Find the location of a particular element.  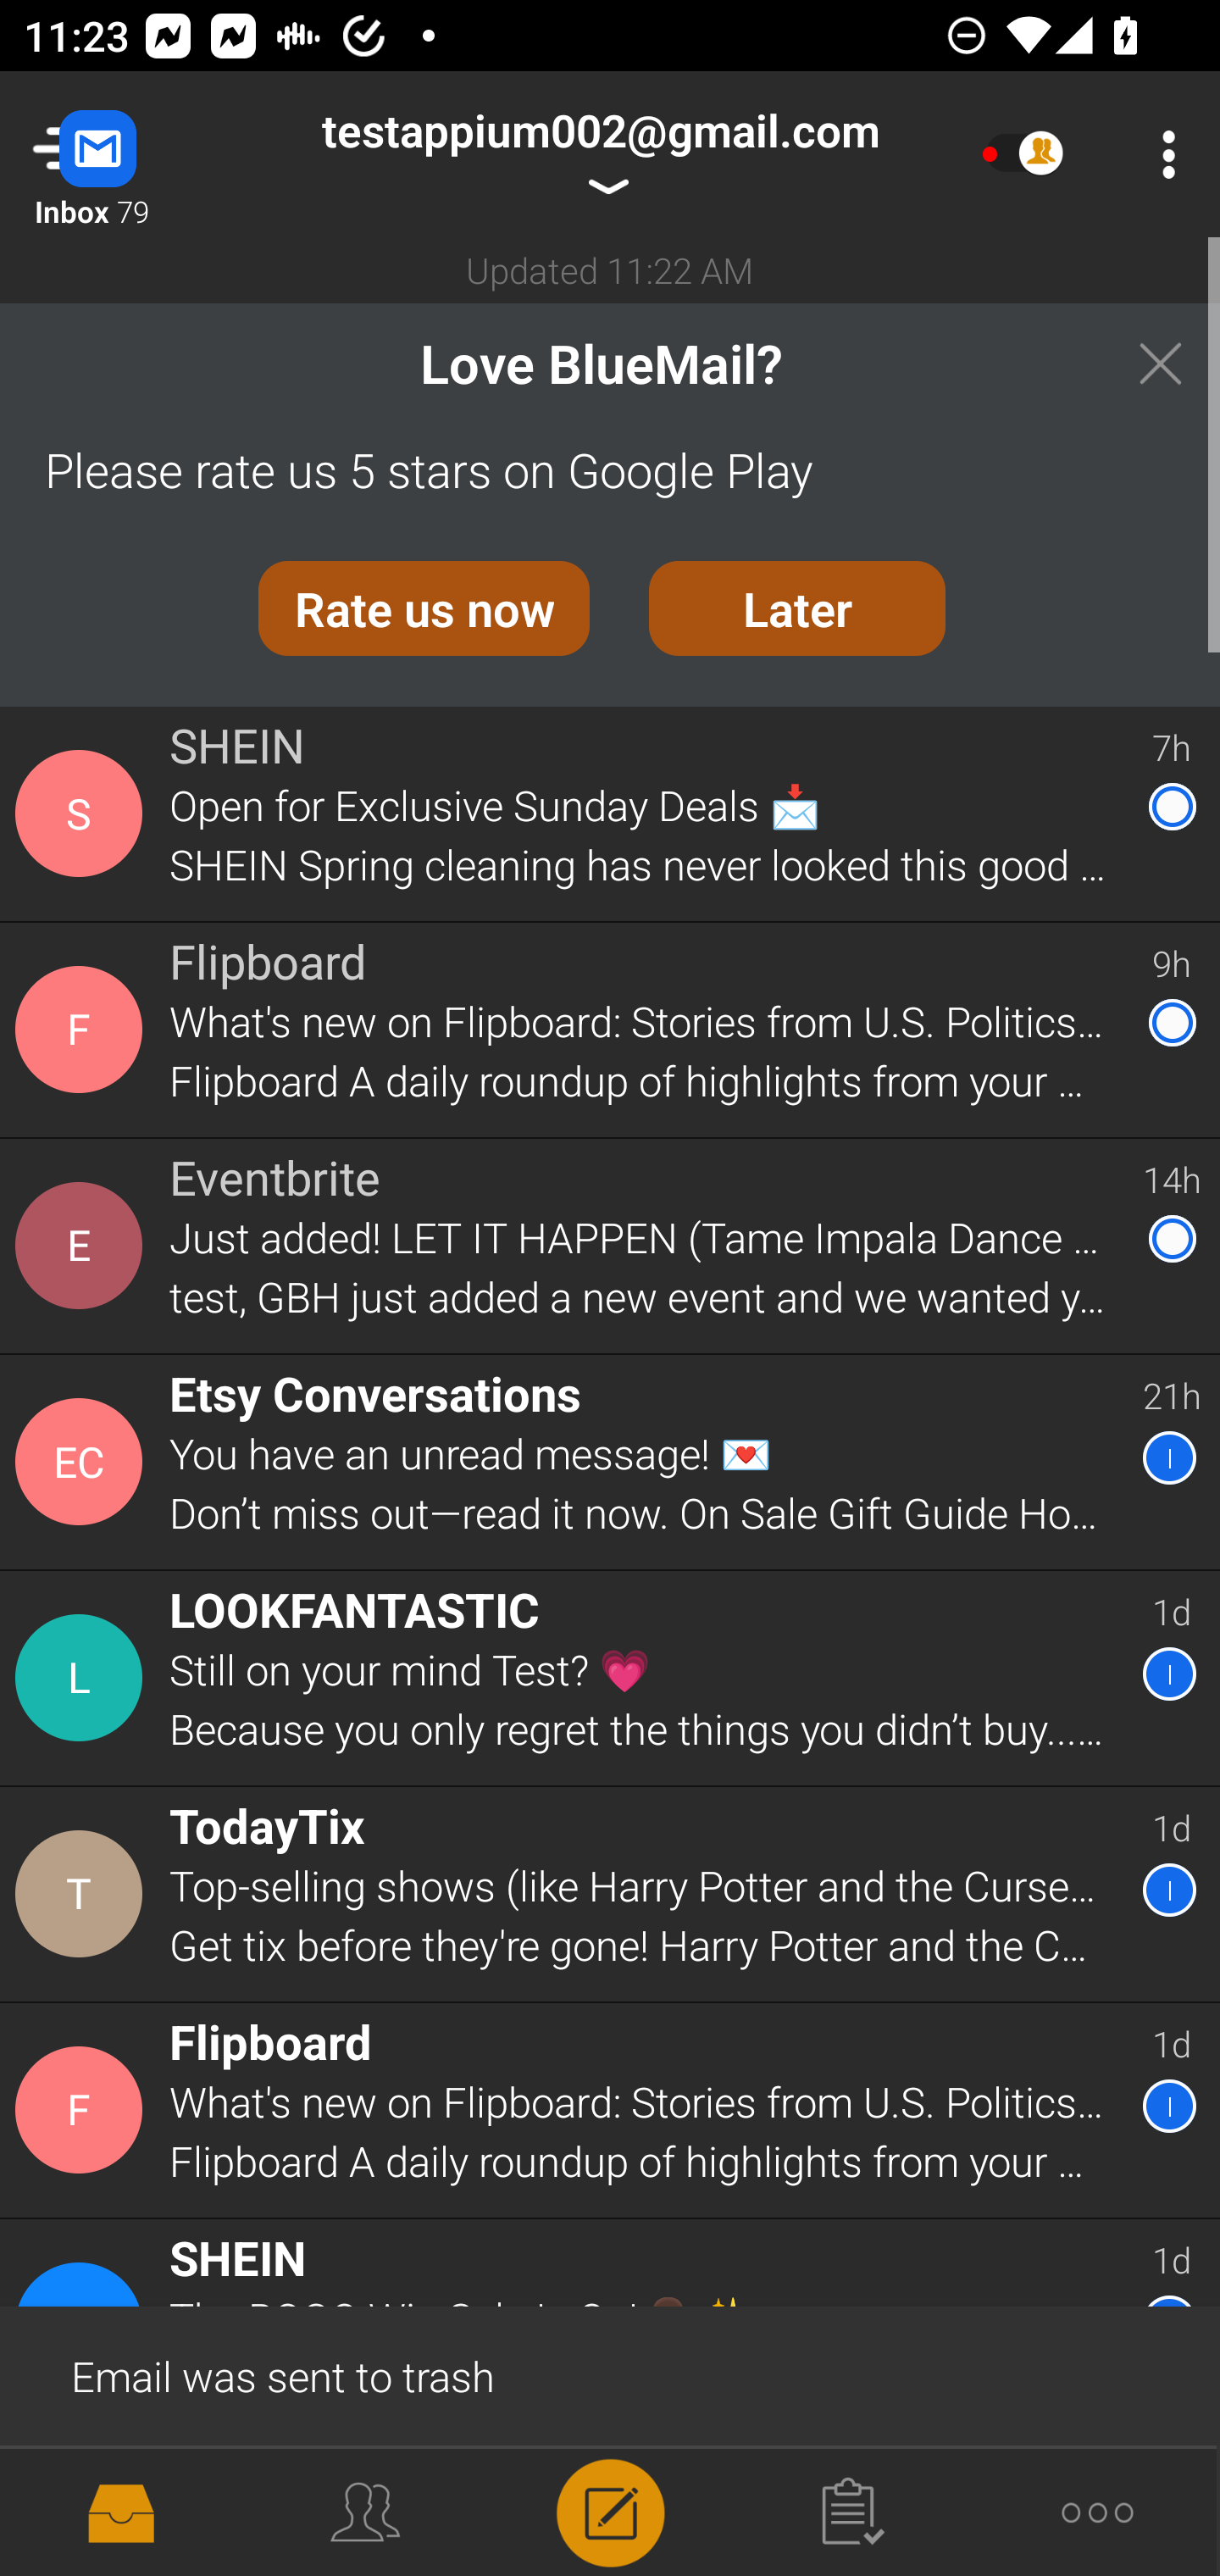

Contact Details is located at coordinates (83, 1462).